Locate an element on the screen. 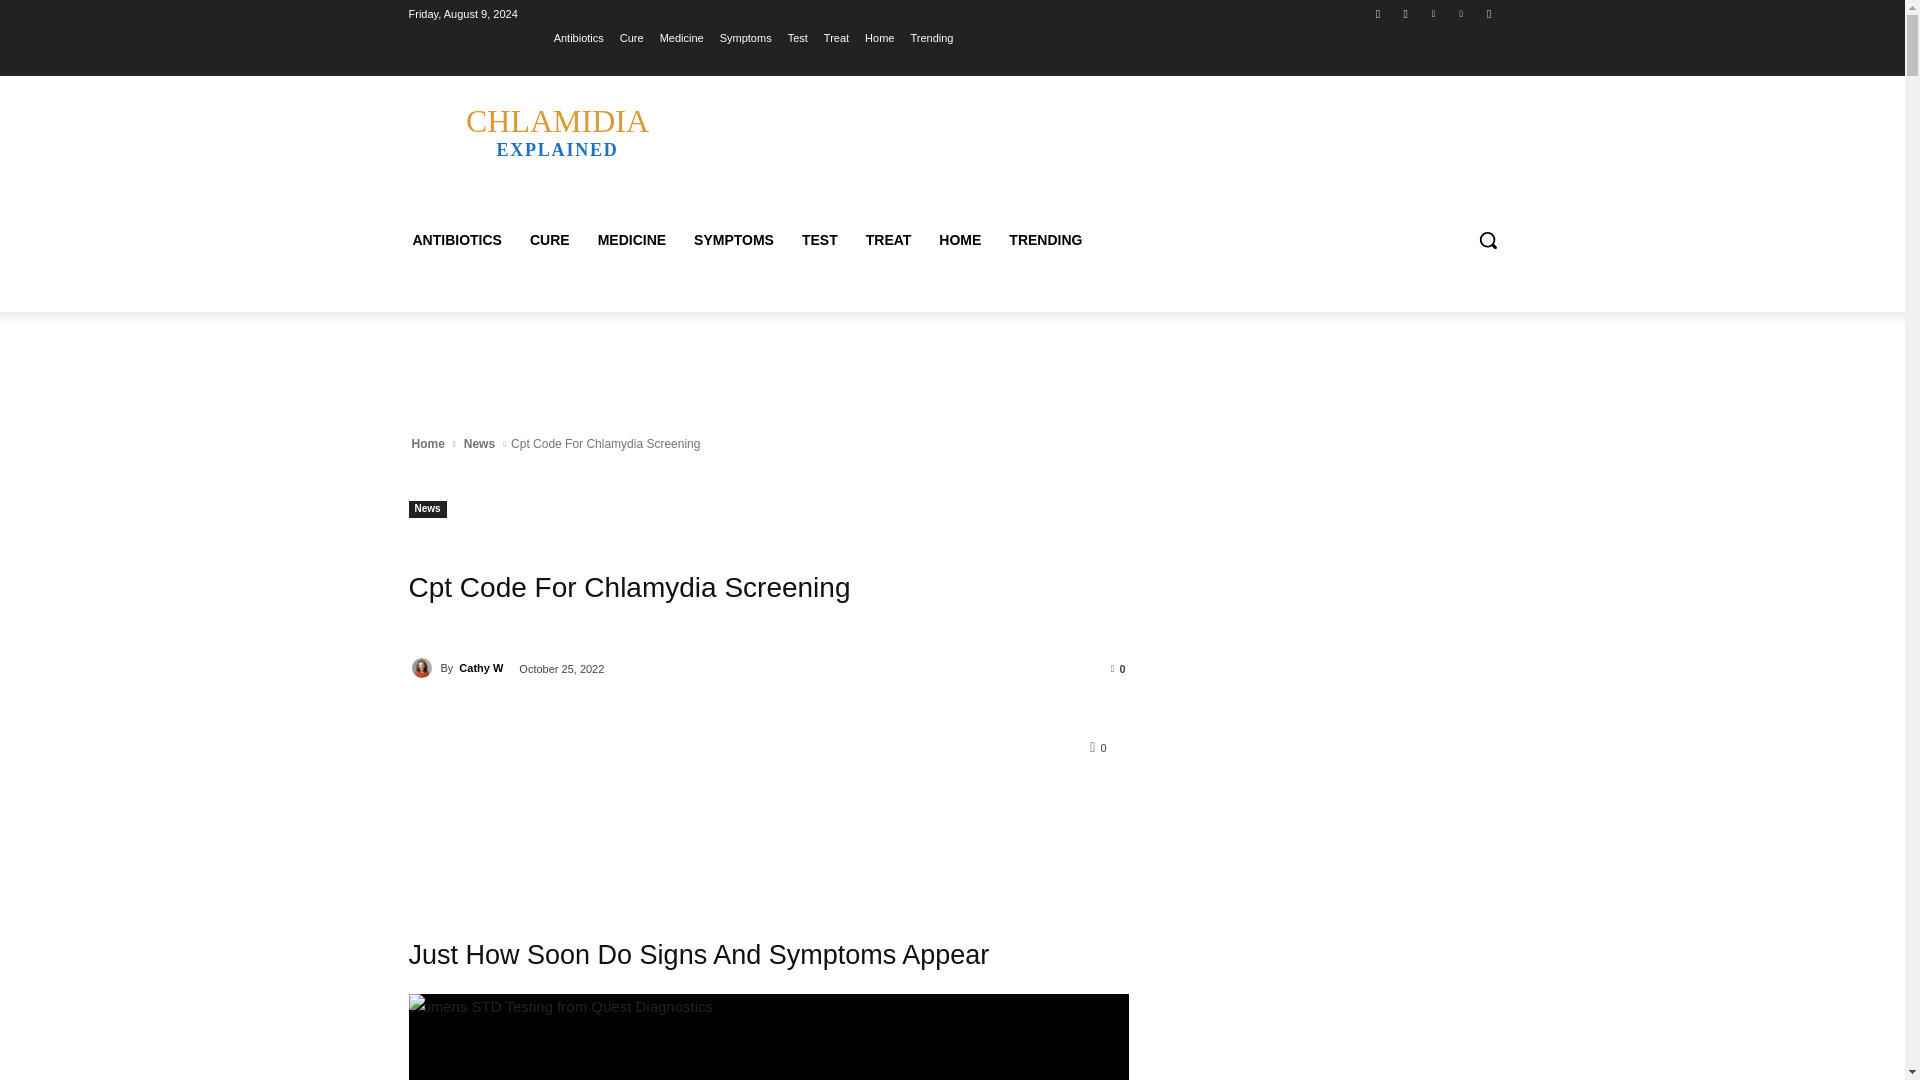 Image resolution: width=1920 pixels, height=1080 pixels. MEDICINE is located at coordinates (550, 240).